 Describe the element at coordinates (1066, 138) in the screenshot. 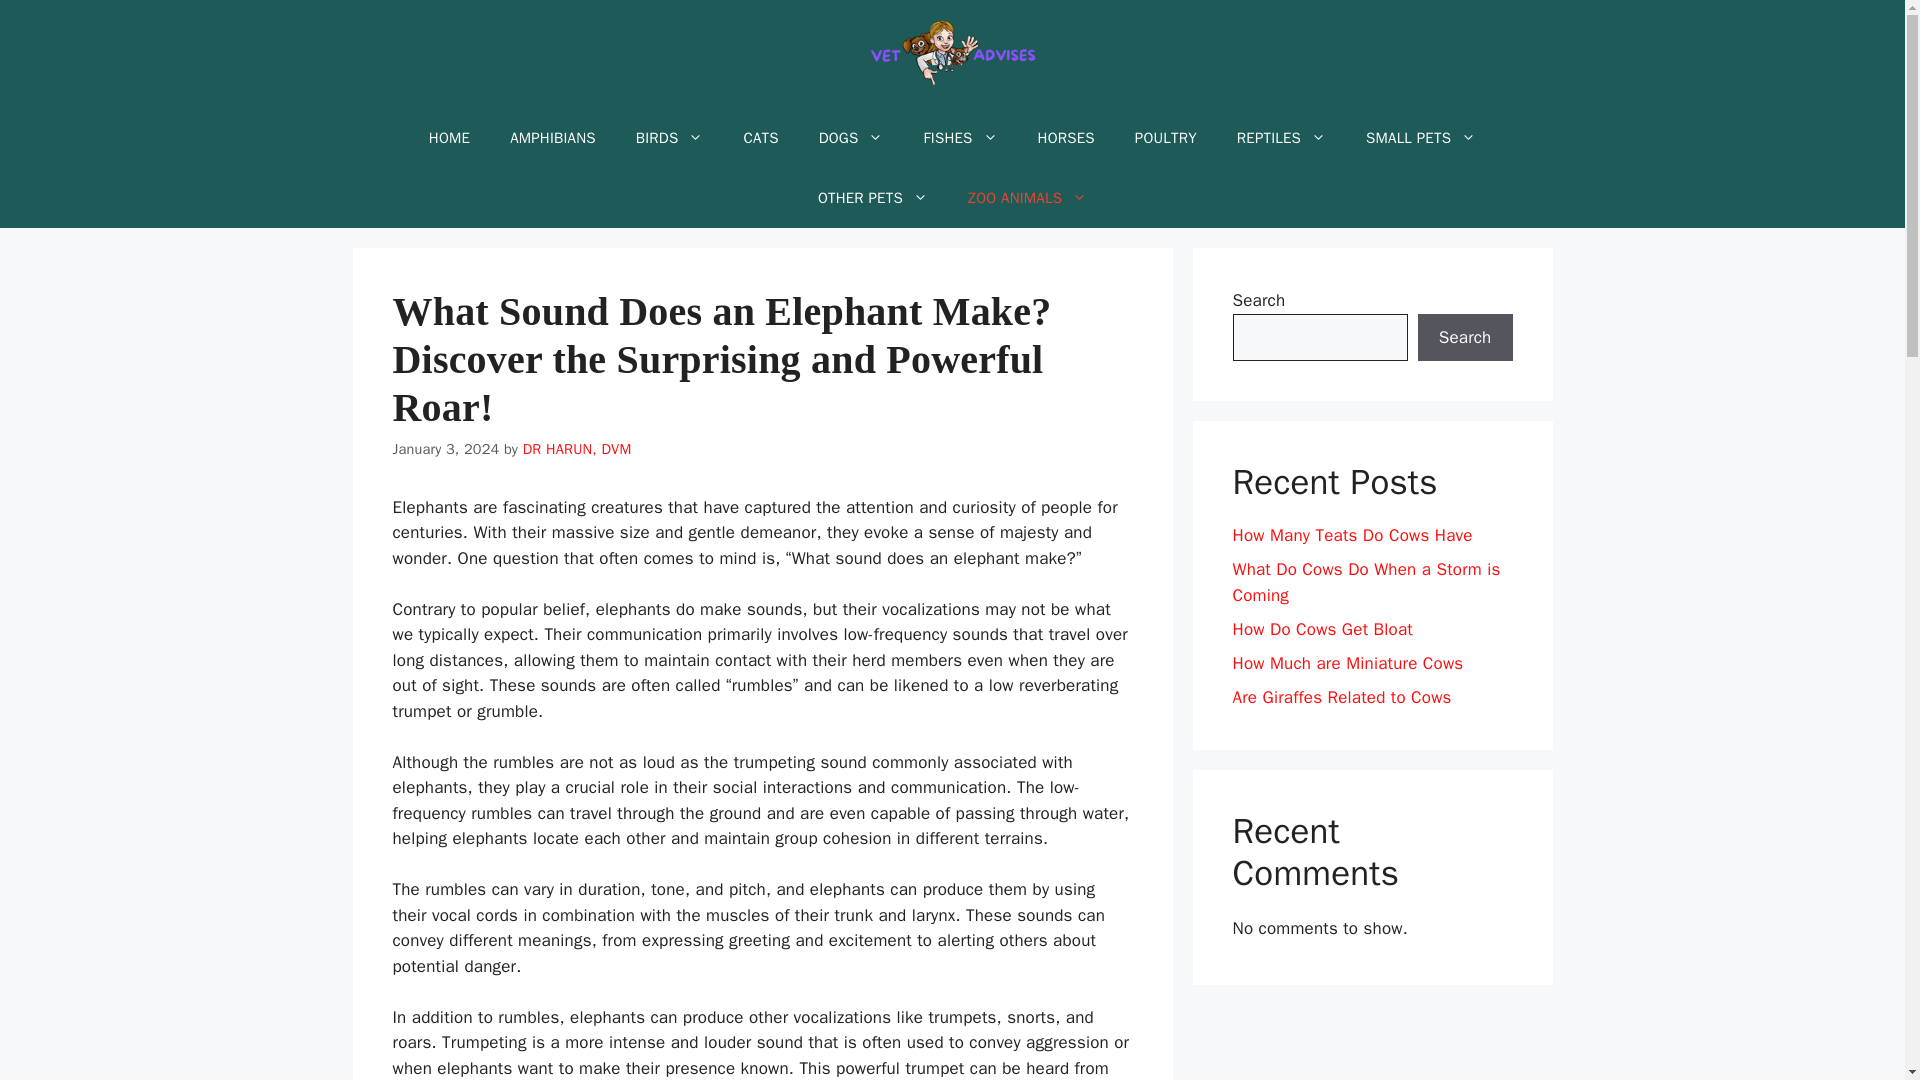

I see `HORSES` at that location.